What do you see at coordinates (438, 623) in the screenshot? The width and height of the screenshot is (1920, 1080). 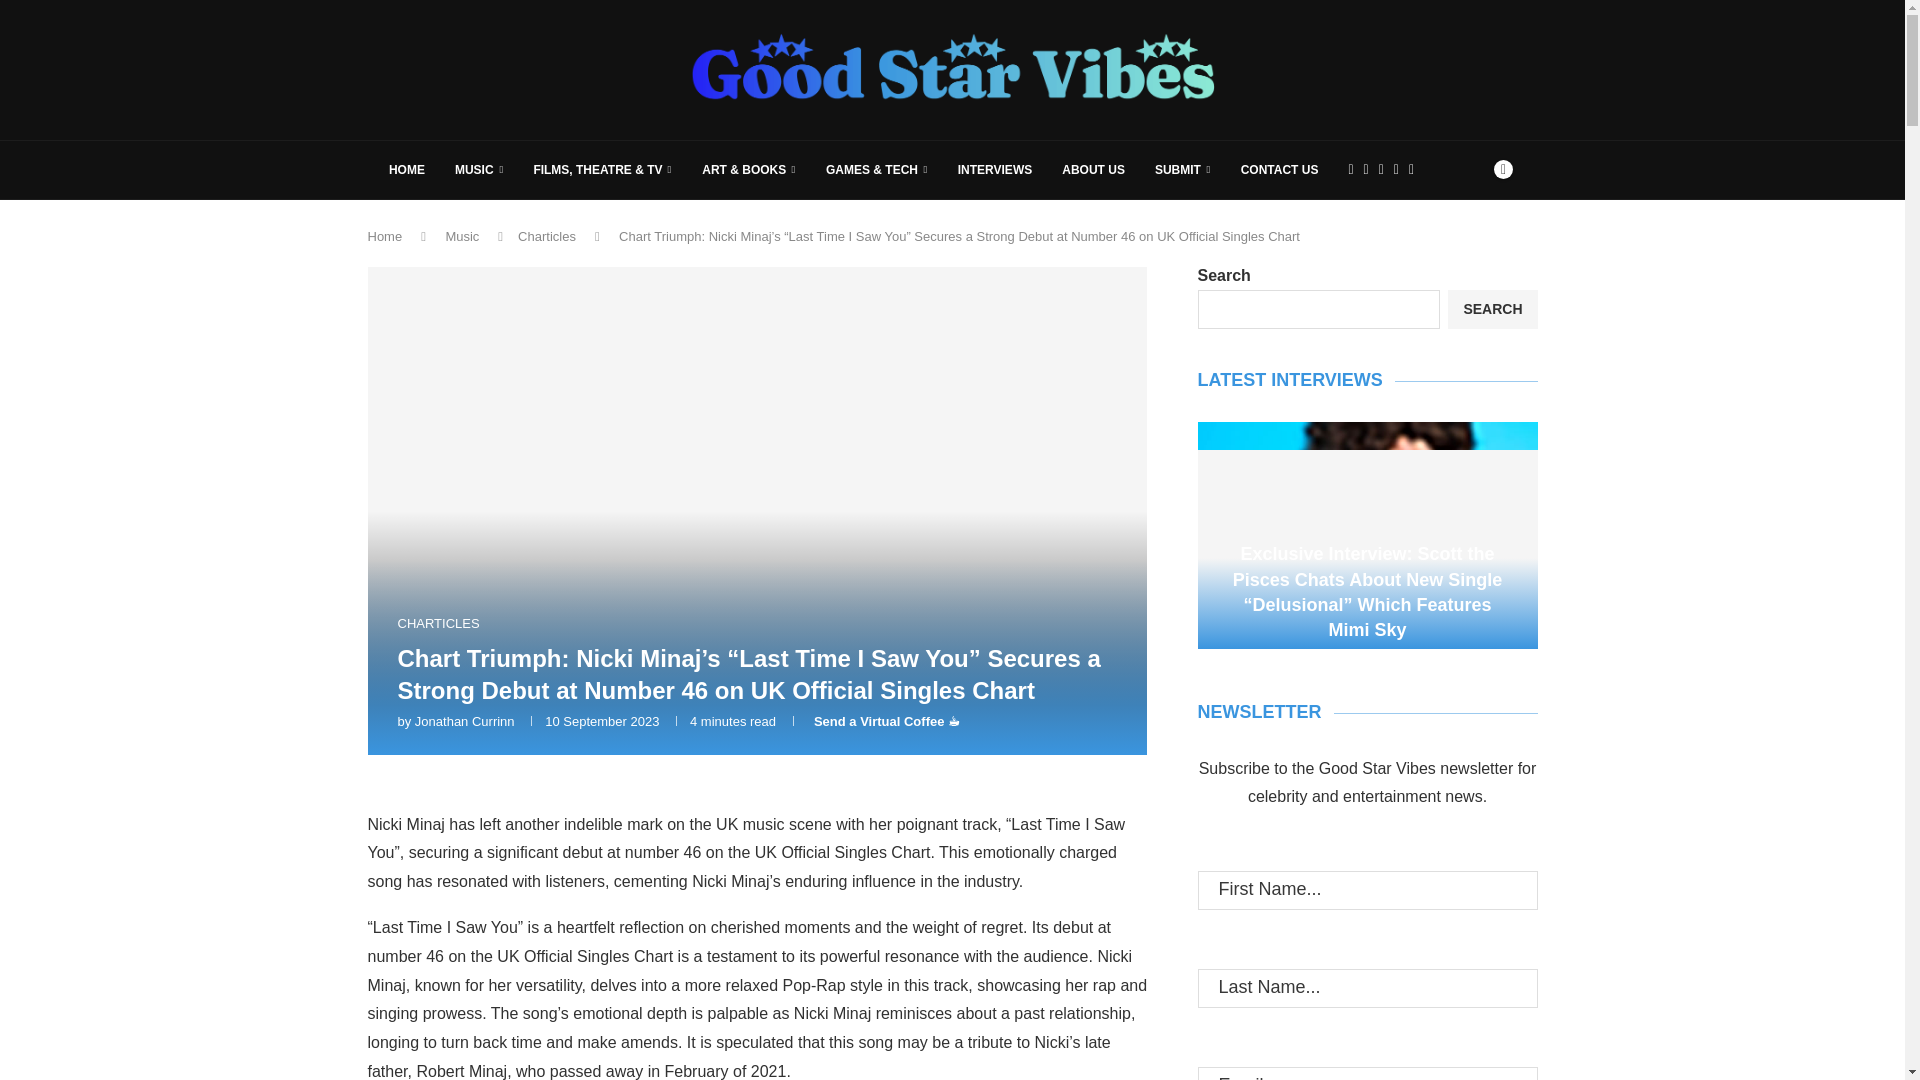 I see `CHARTICLES` at bounding box center [438, 623].